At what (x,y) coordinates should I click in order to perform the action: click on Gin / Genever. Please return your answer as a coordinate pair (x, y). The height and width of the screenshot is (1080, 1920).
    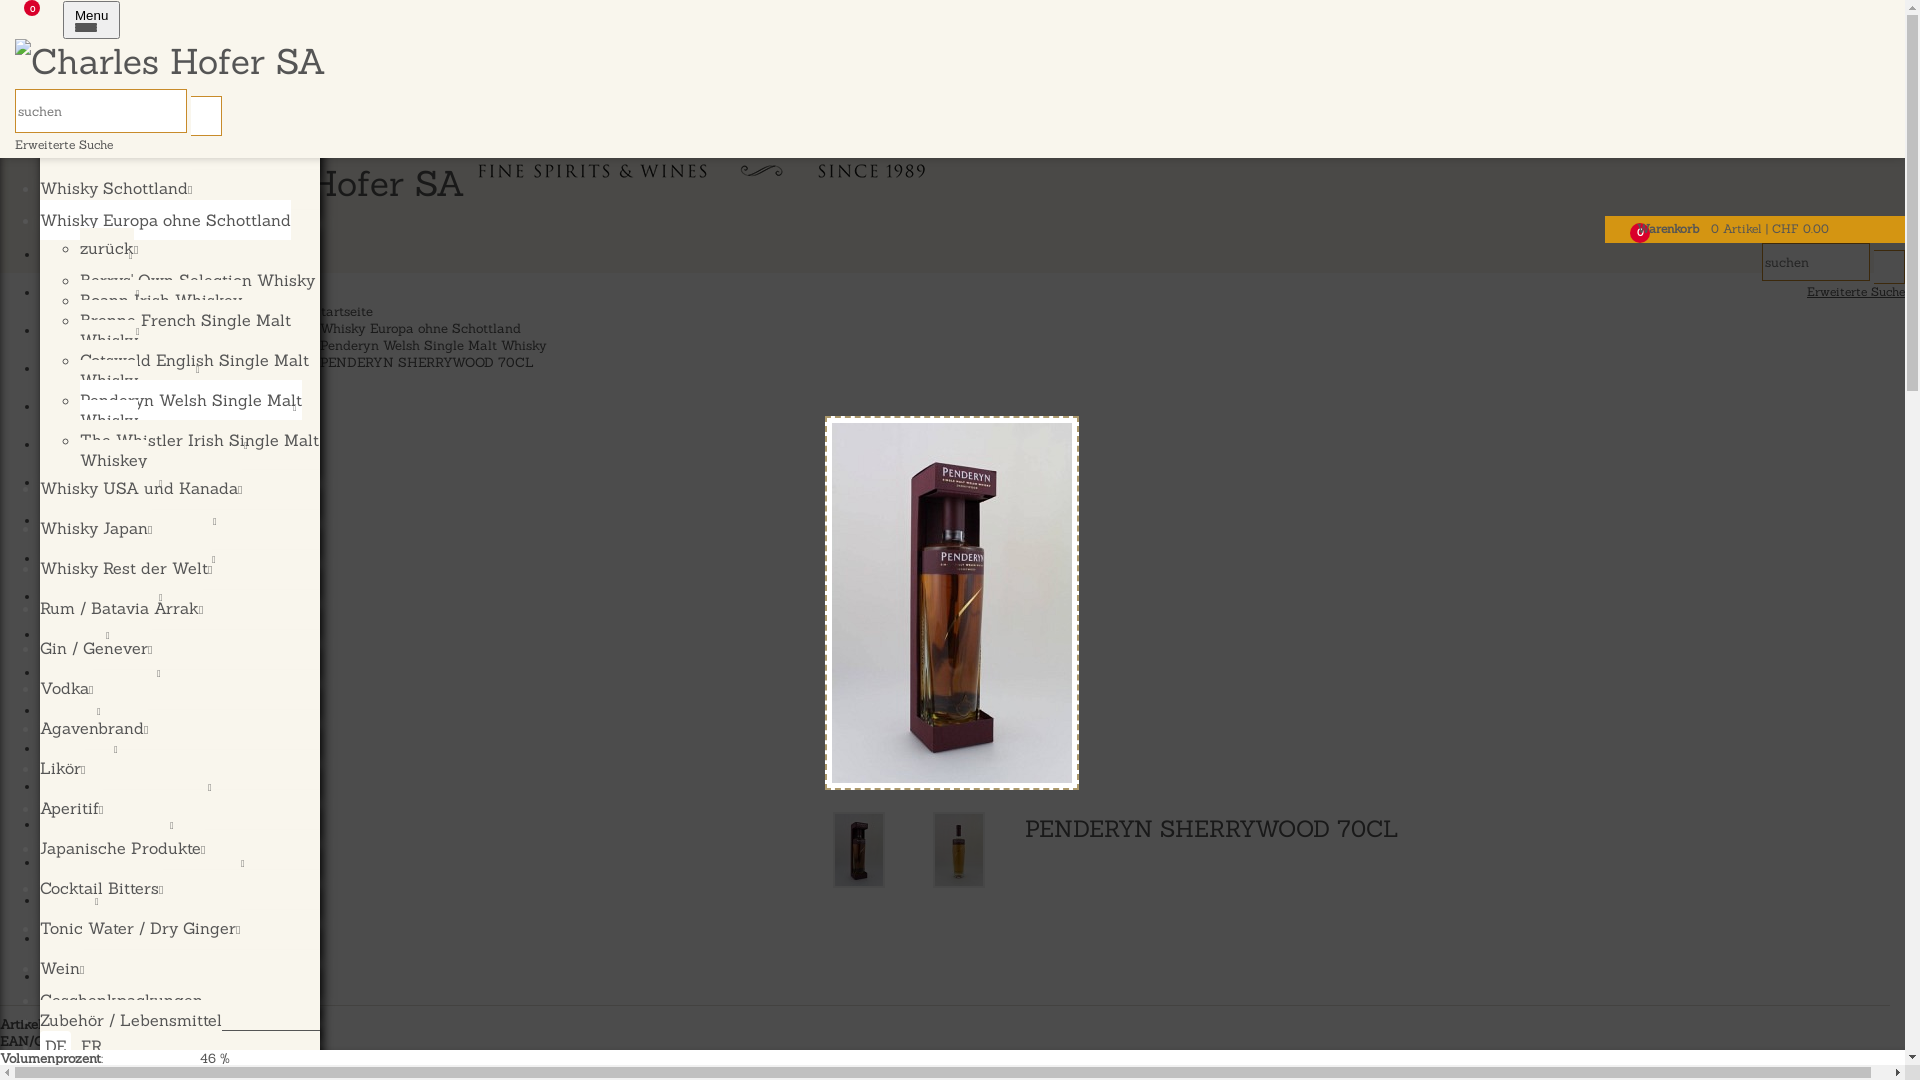
    Looking at the image, I should click on (109, 598).